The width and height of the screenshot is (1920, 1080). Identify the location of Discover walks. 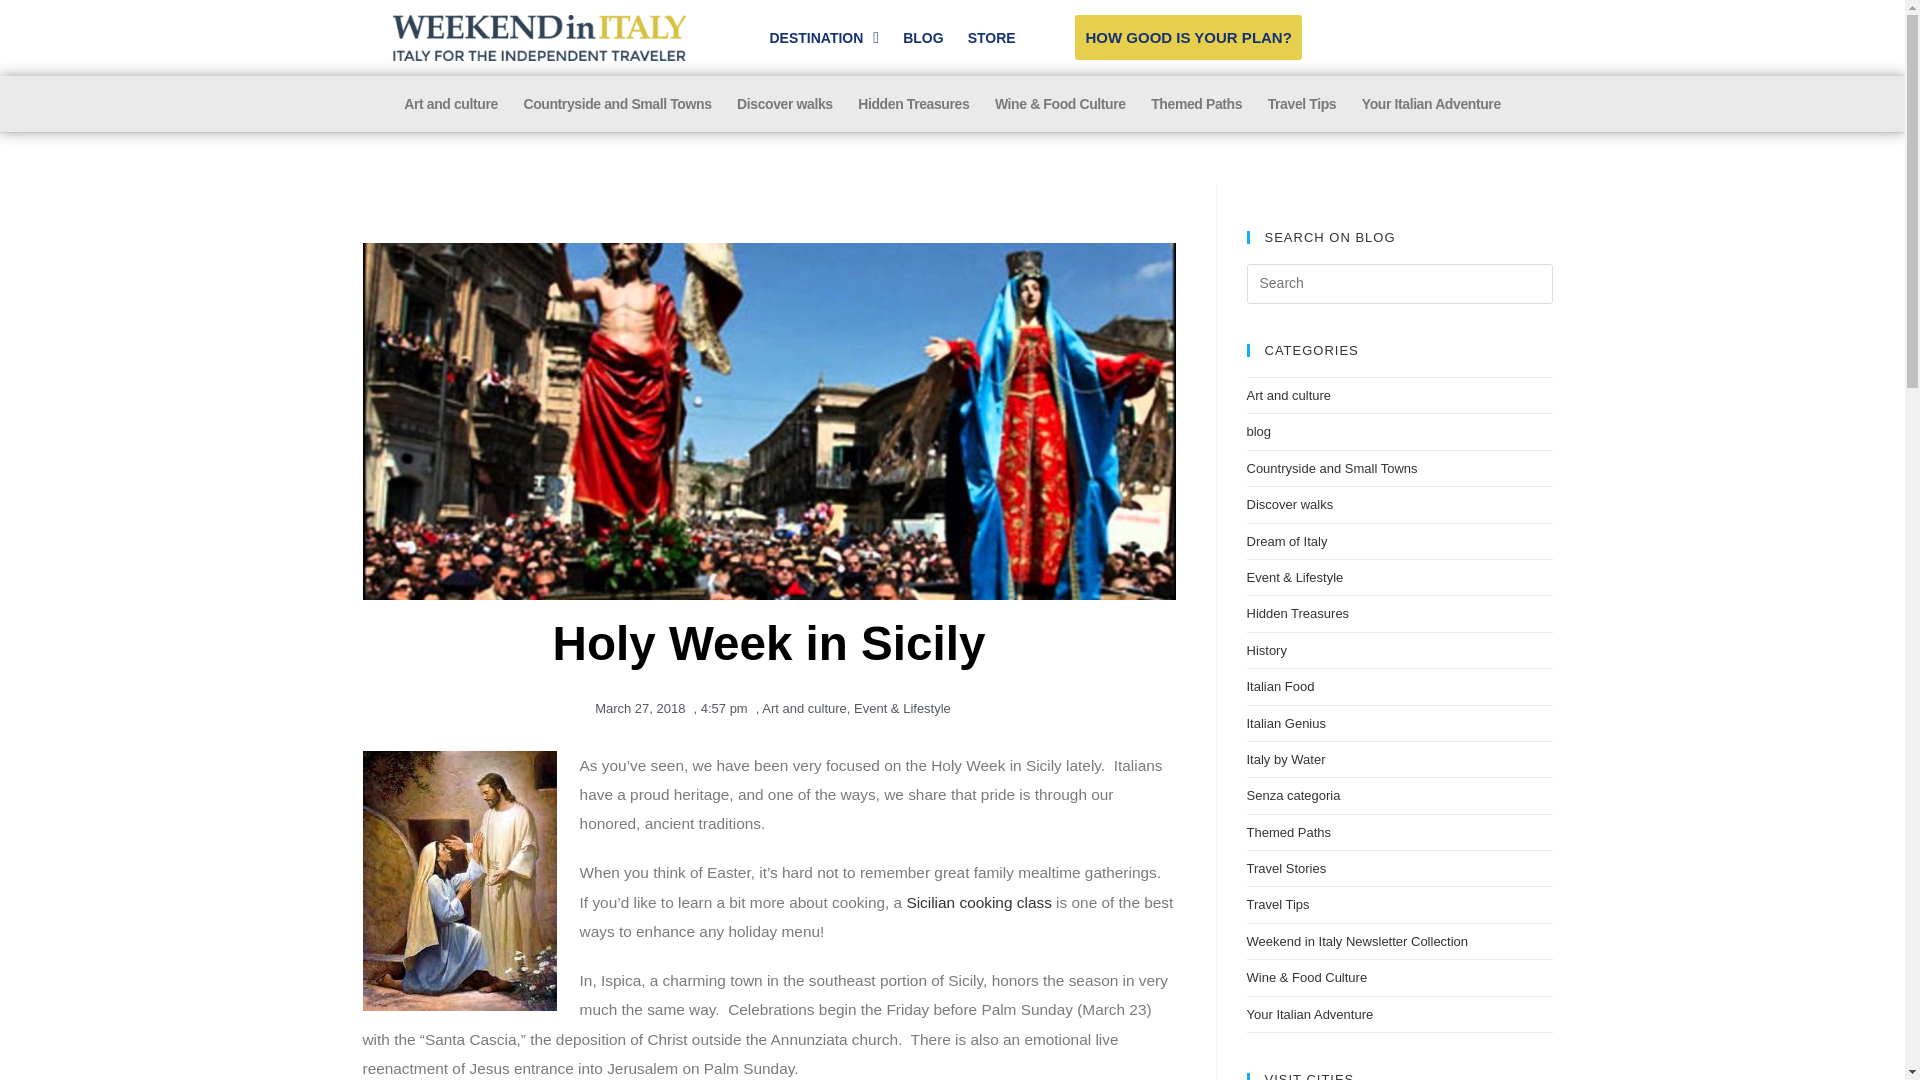
(784, 104).